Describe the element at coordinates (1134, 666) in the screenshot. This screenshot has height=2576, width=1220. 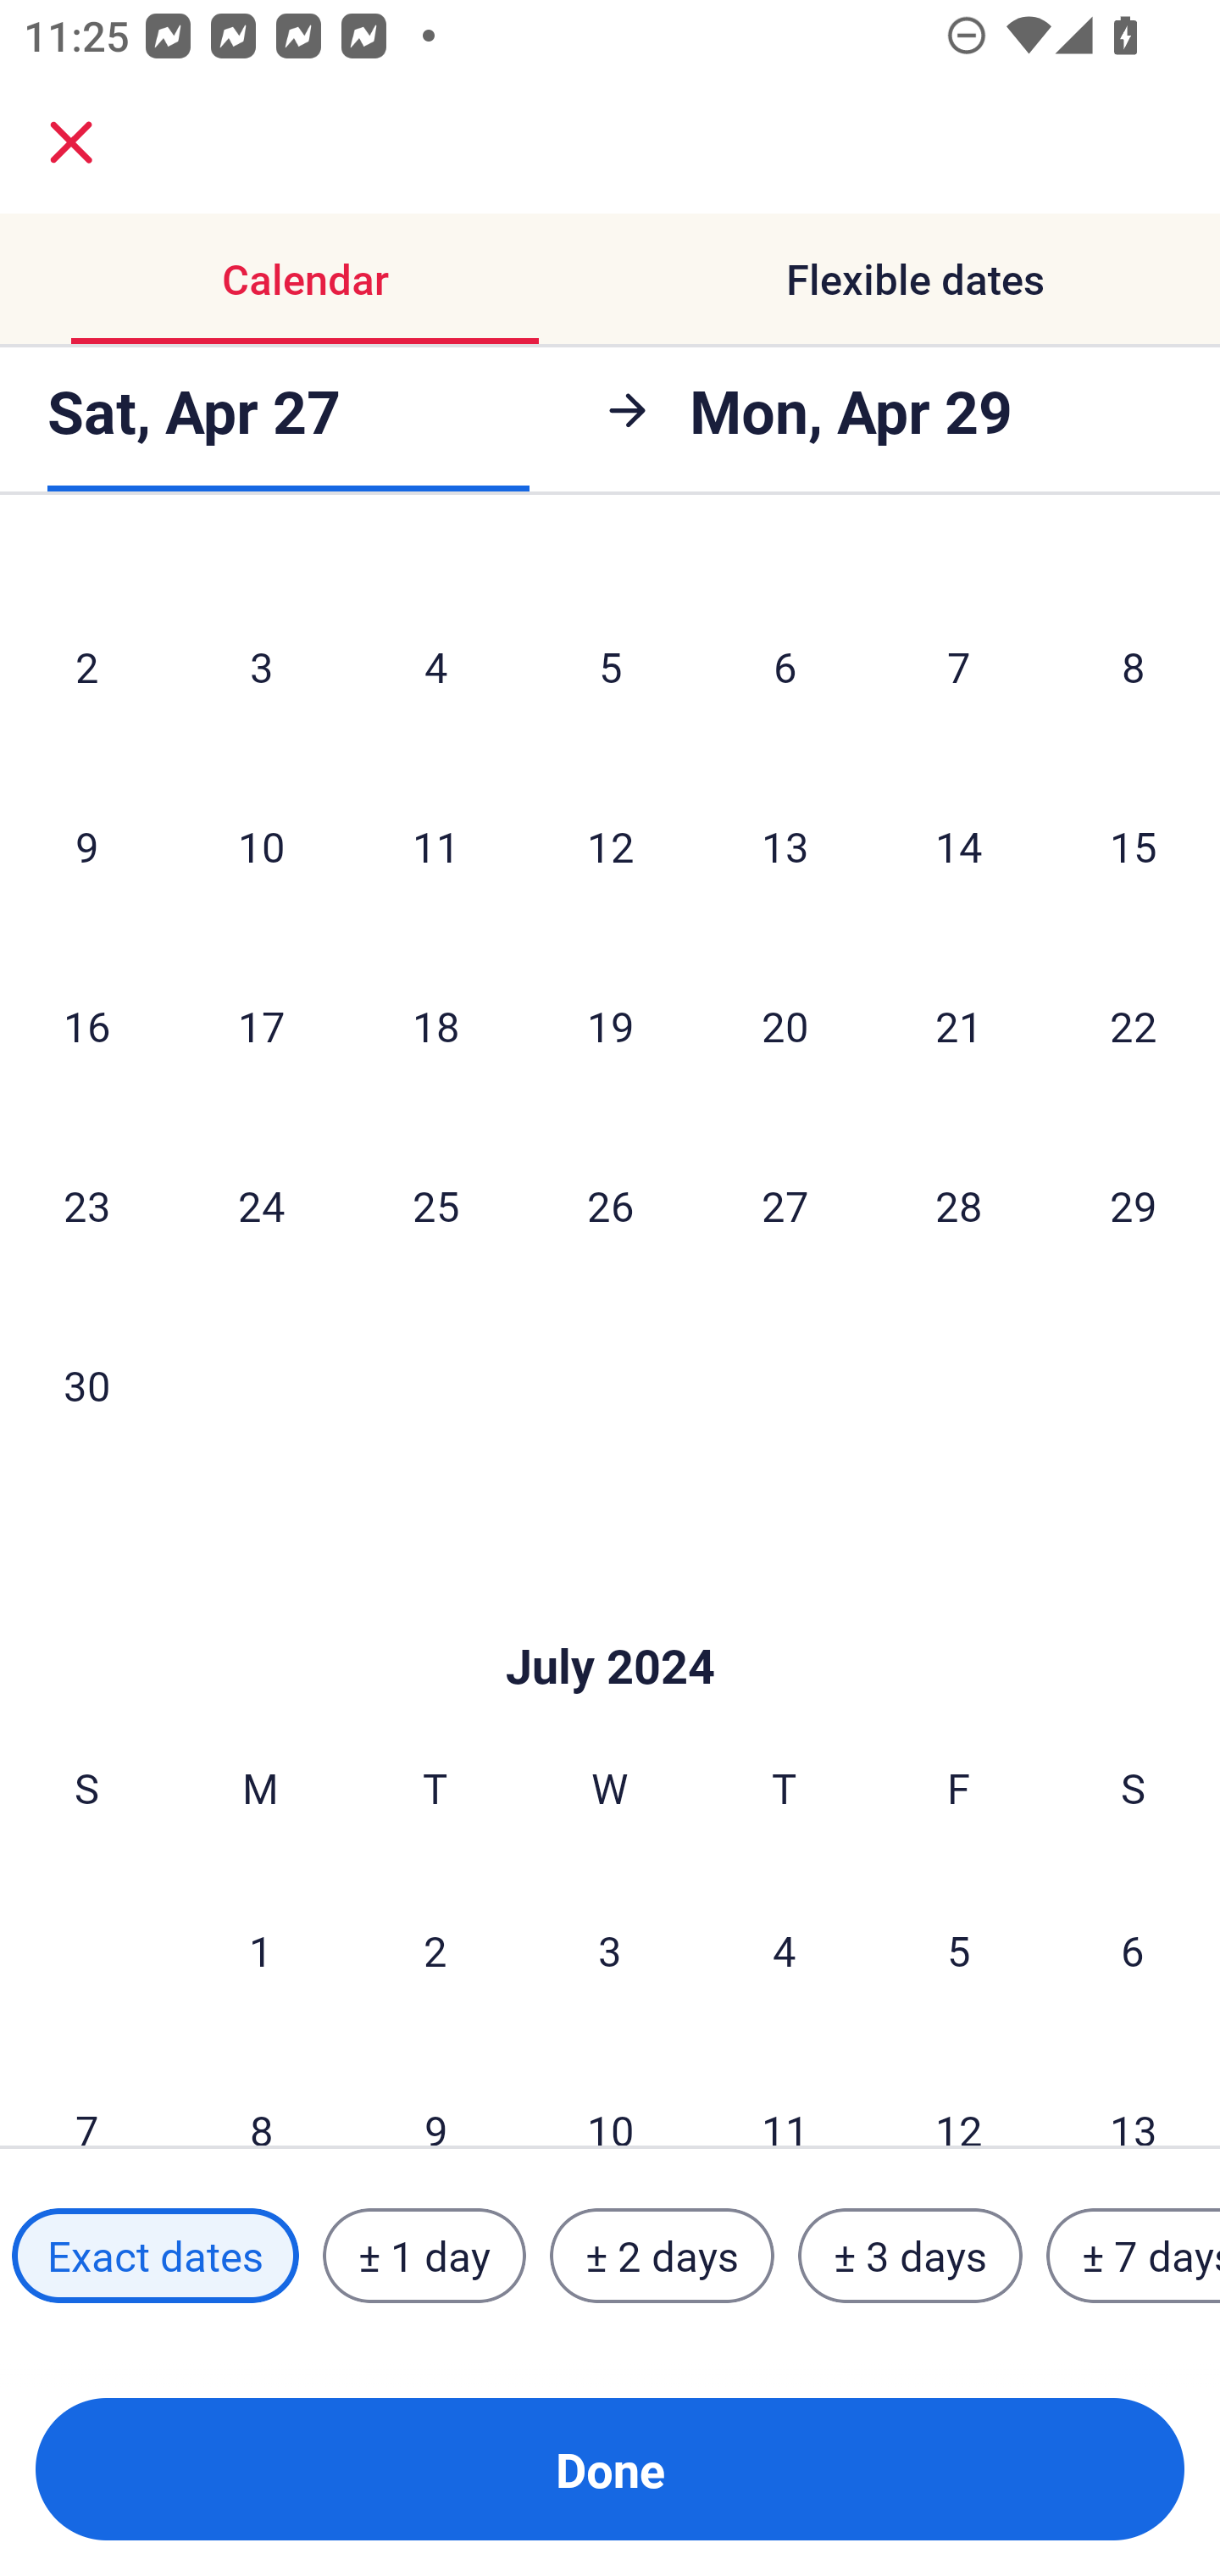
I see `8 Saturday, June 8, 2024` at that location.